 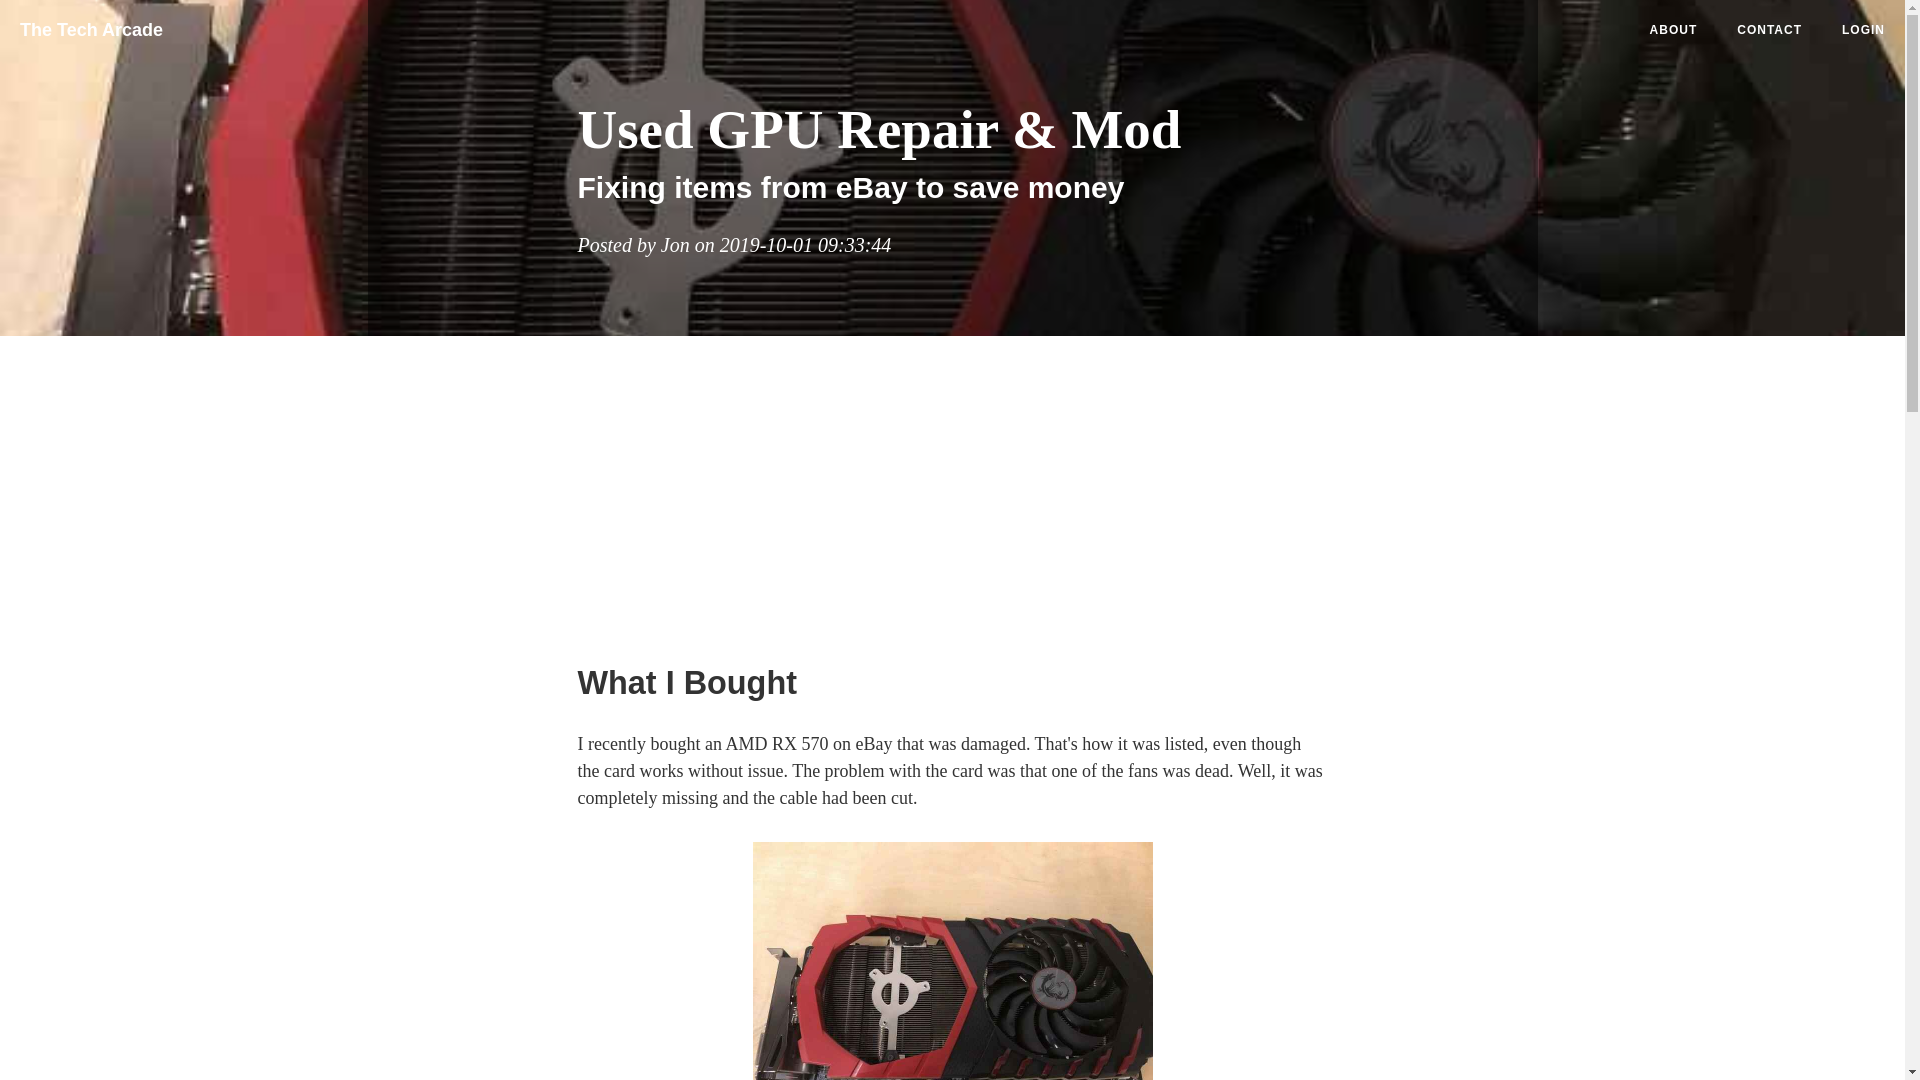 What do you see at coordinates (91, 24) in the screenshot?
I see `The Tech Arcade` at bounding box center [91, 24].